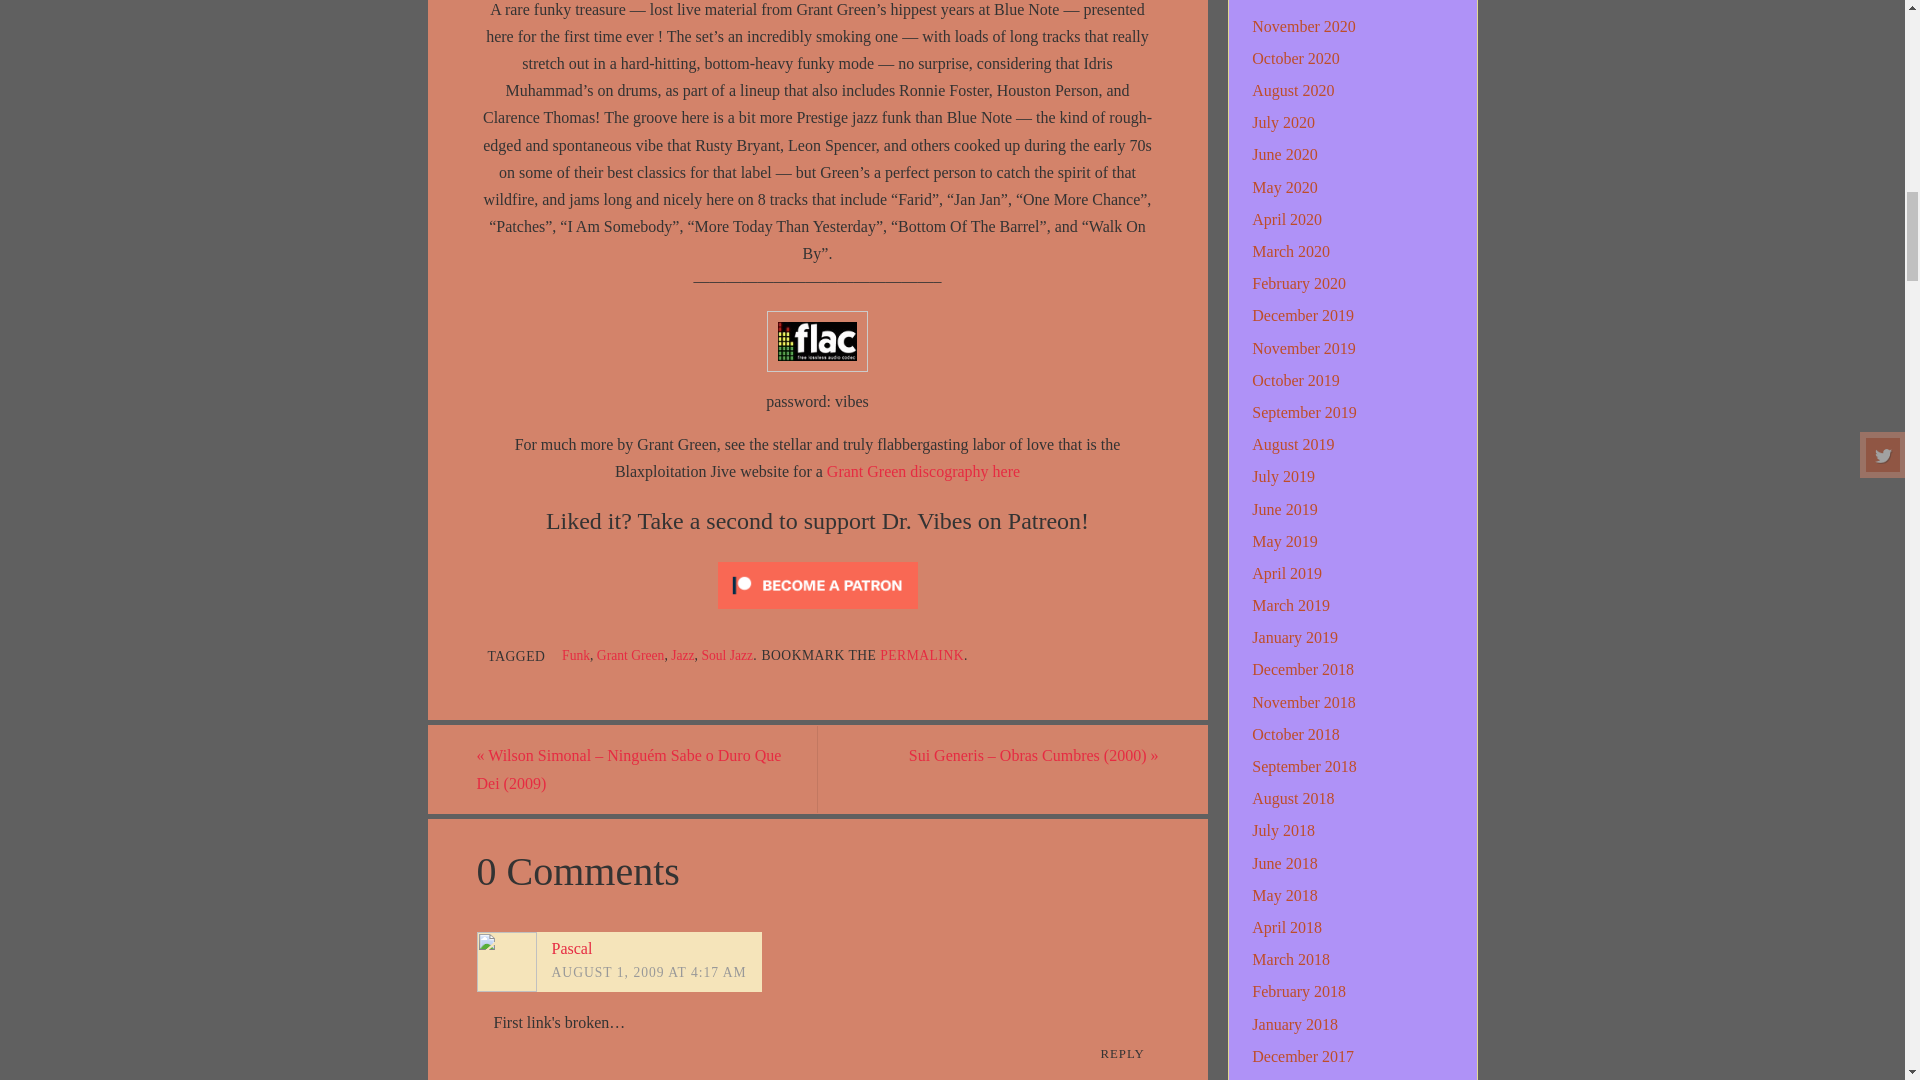 The width and height of the screenshot is (1920, 1080). What do you see at coordinates (576, 656) in the screenshot?
I see `Funk` at bounding box center [576, 656].